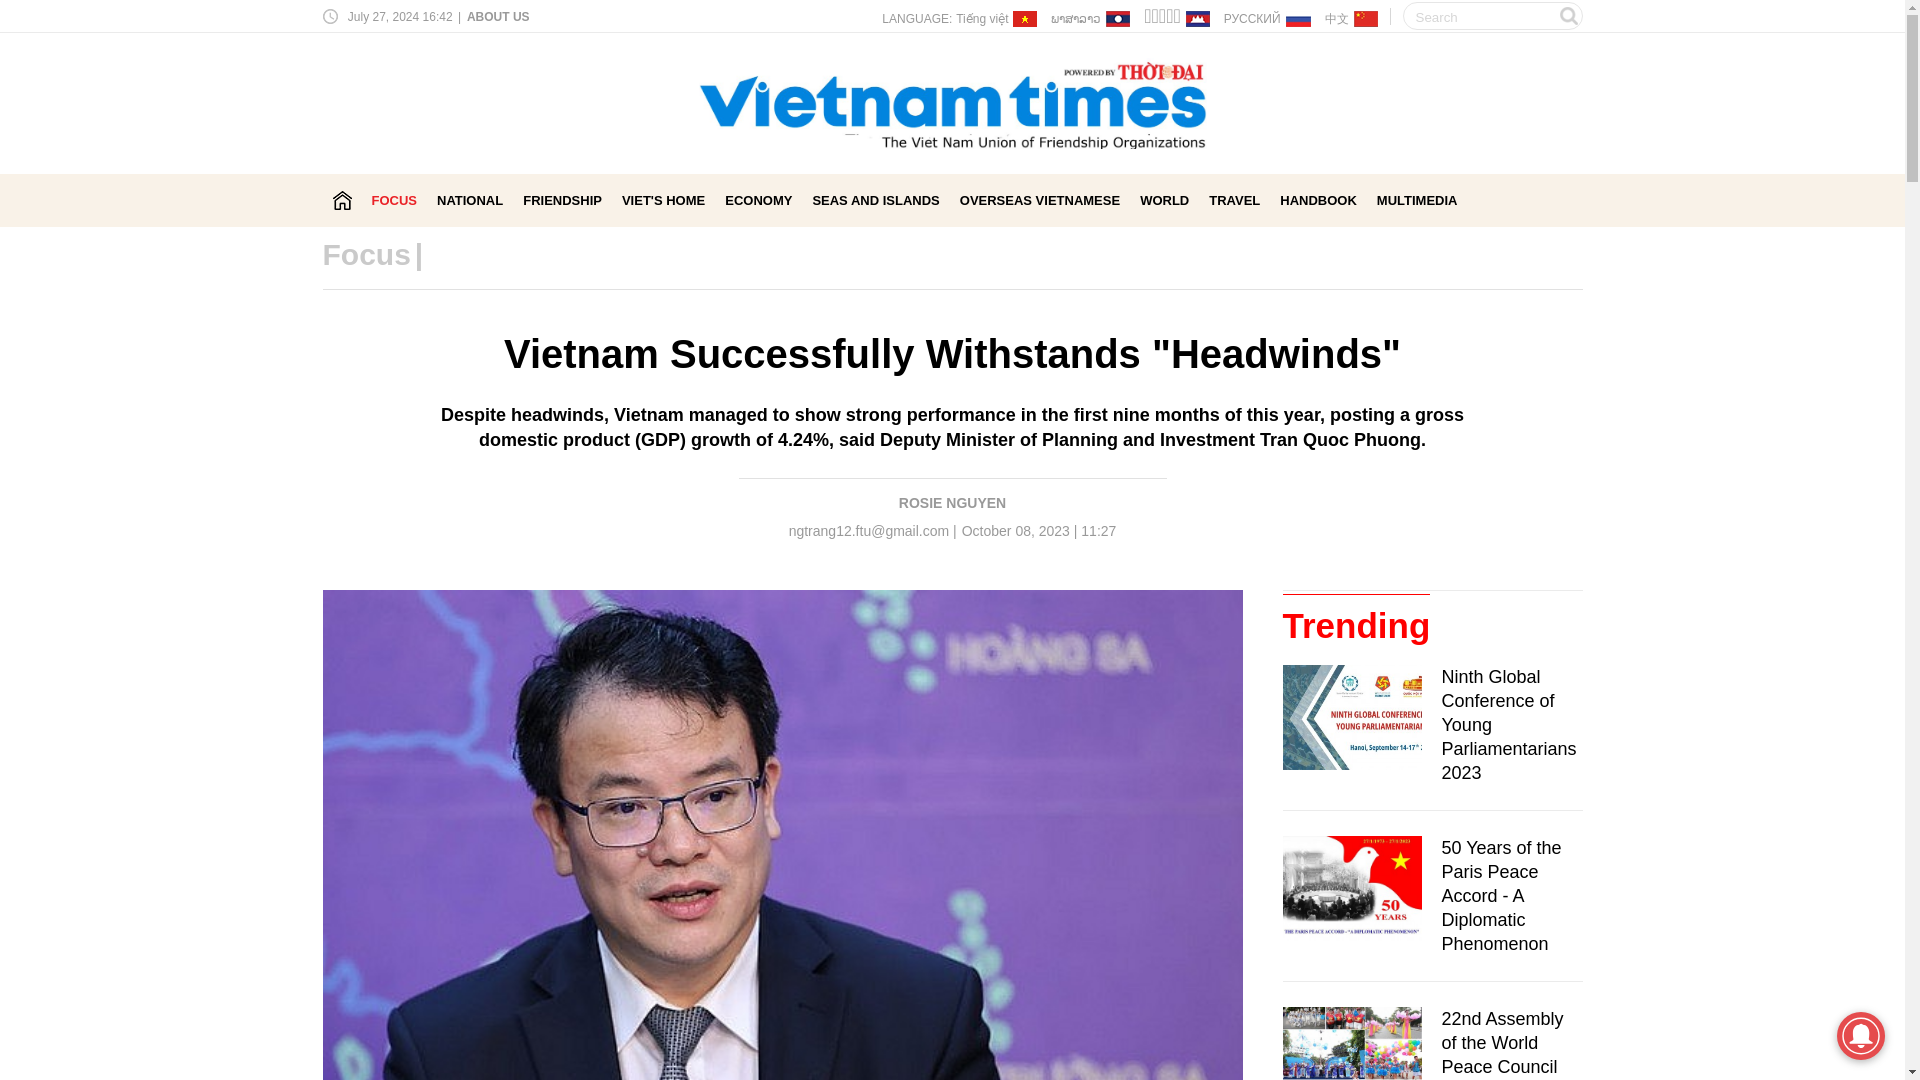  What do you see at coordinates (1318, 200) in the screenshot?
I see `HANDBOOK` at bounding box center [1318, 200].